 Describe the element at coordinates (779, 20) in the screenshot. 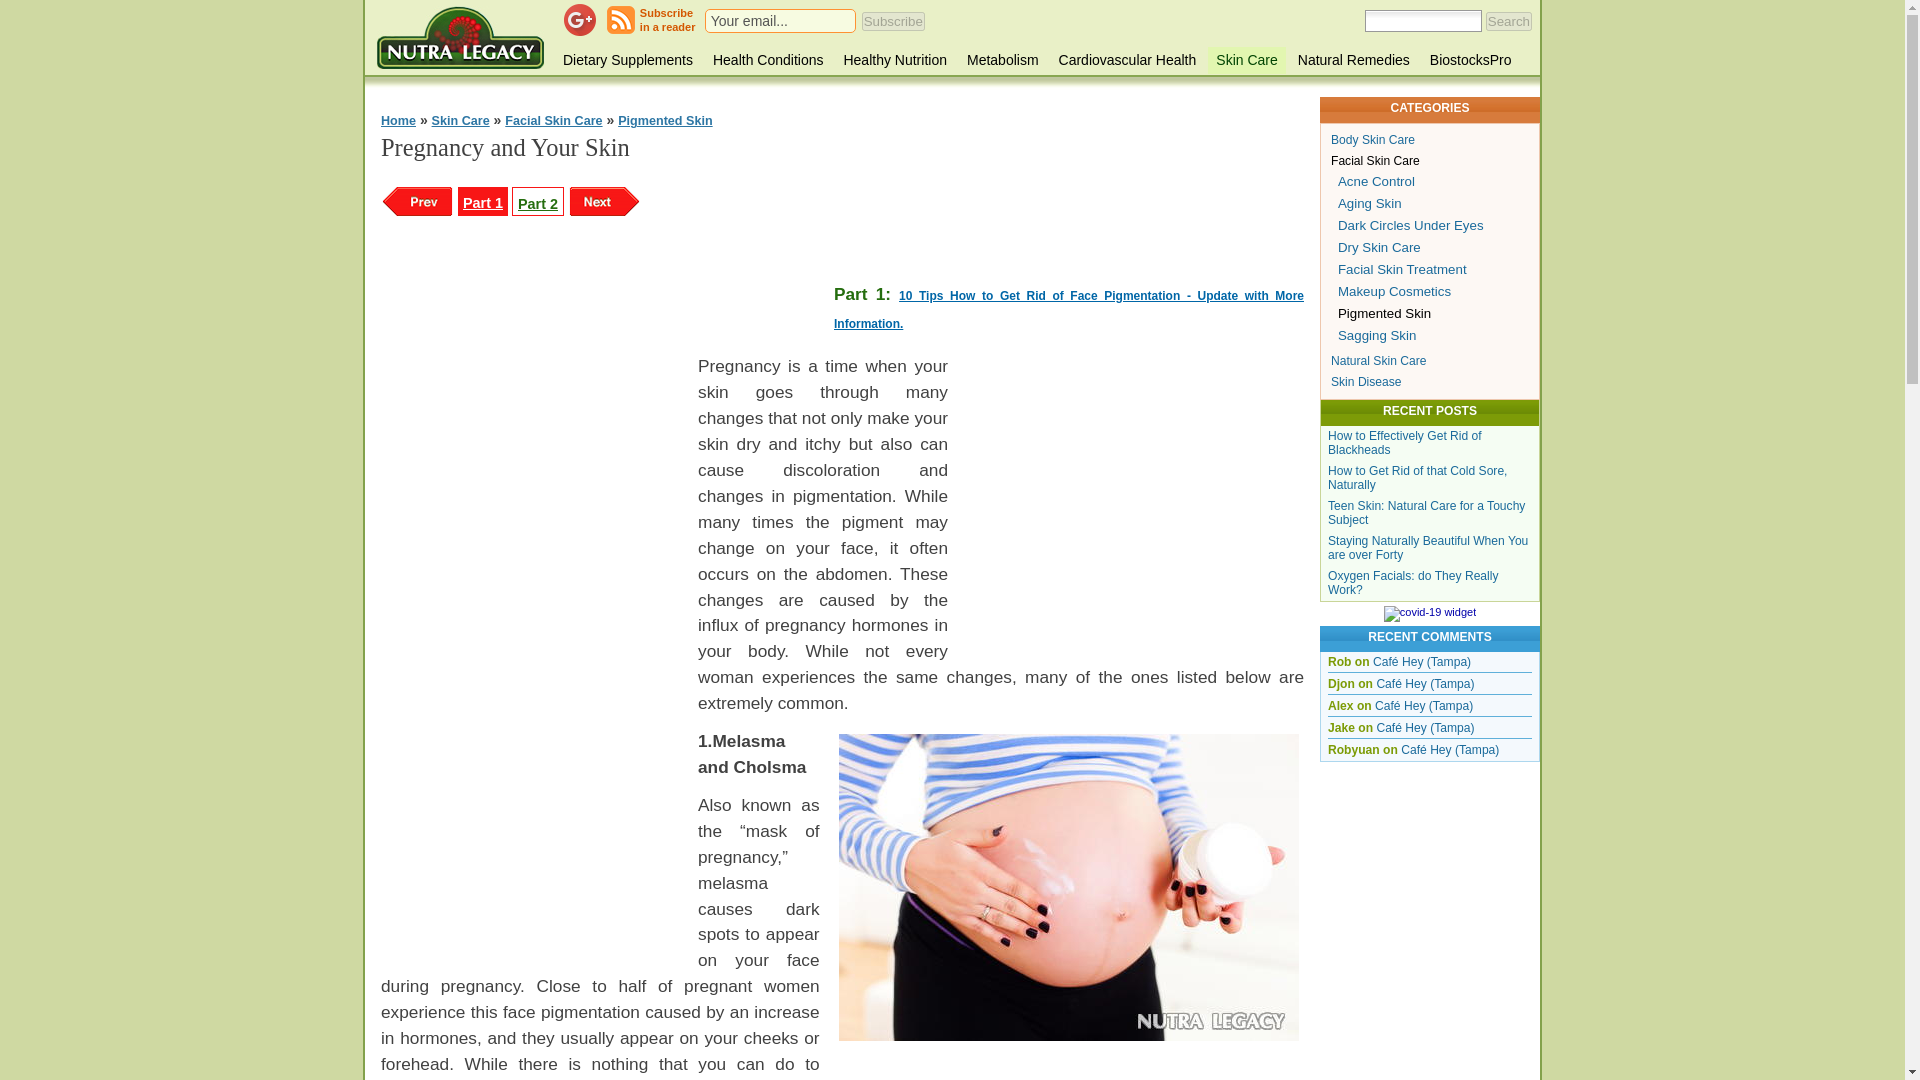

I see `Your email...` at that location.